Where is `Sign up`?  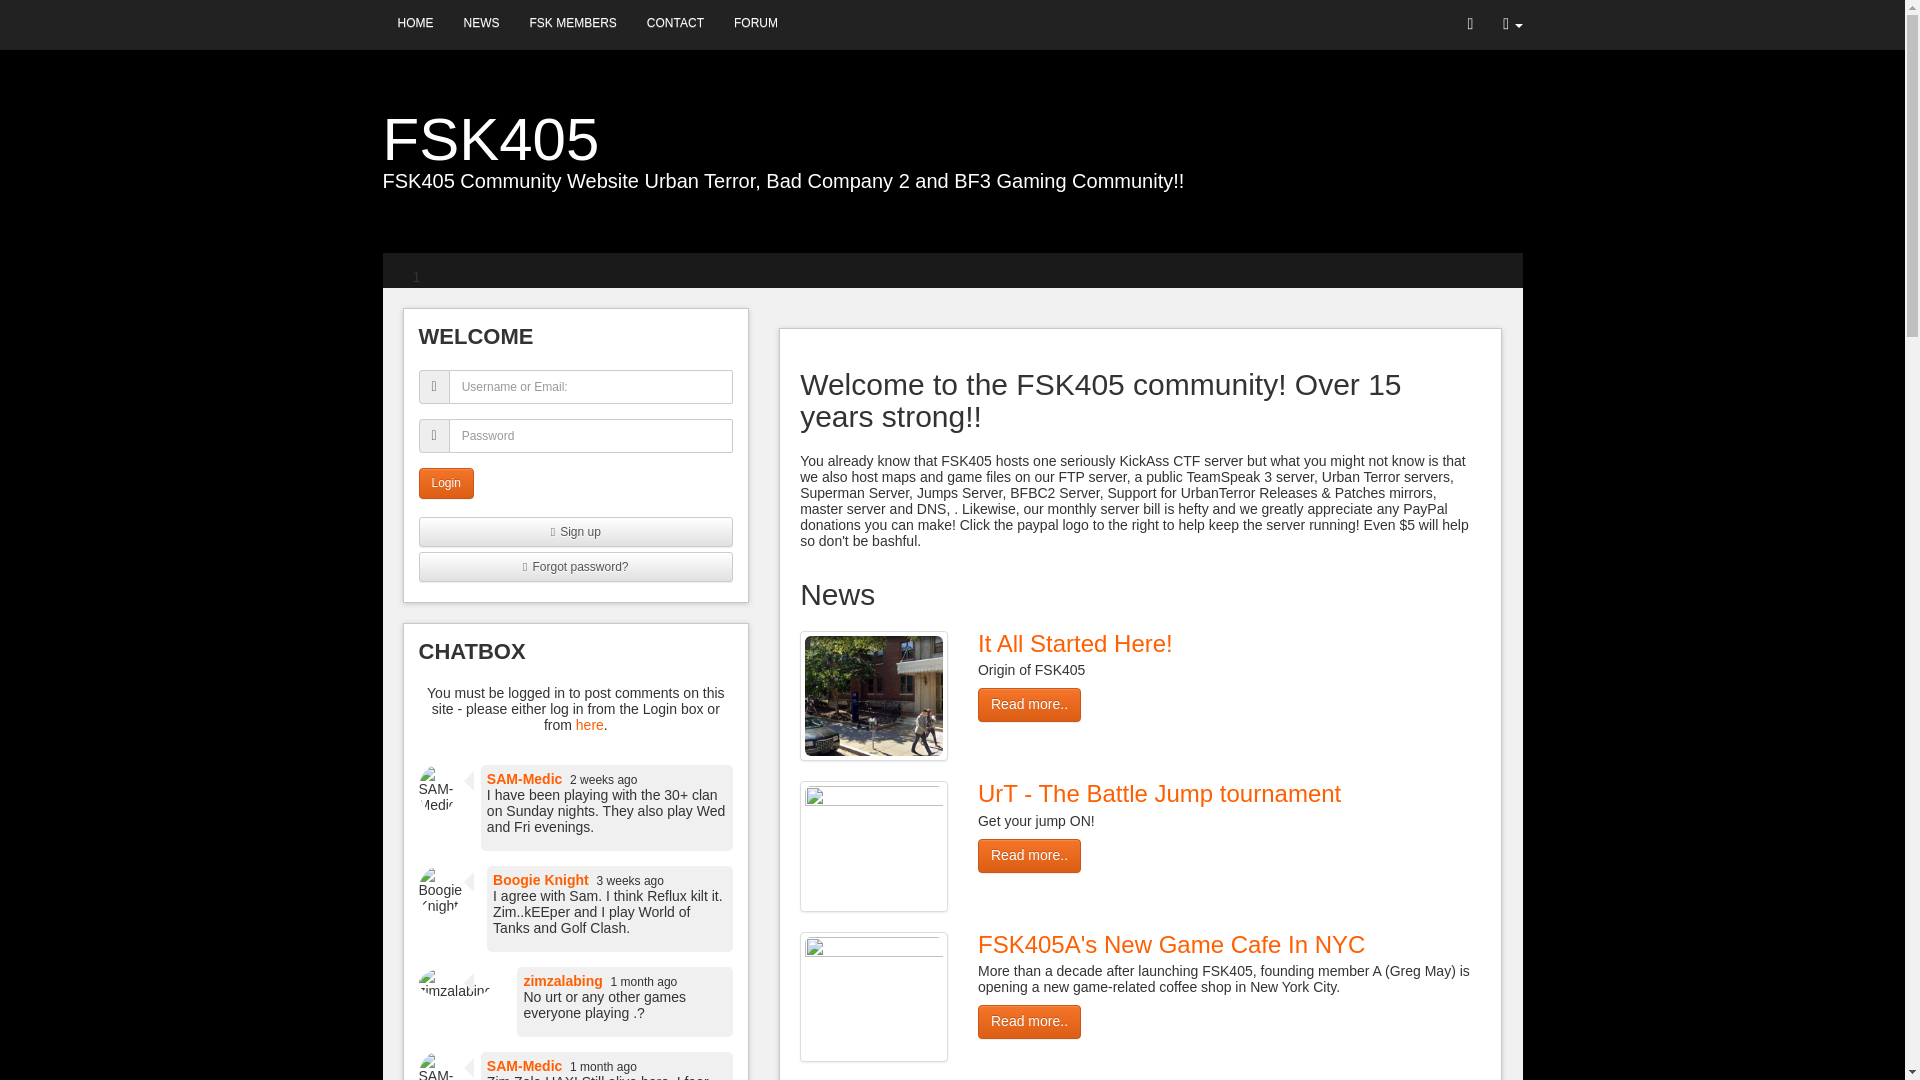
Sign up is located at coordinates (580, 531).